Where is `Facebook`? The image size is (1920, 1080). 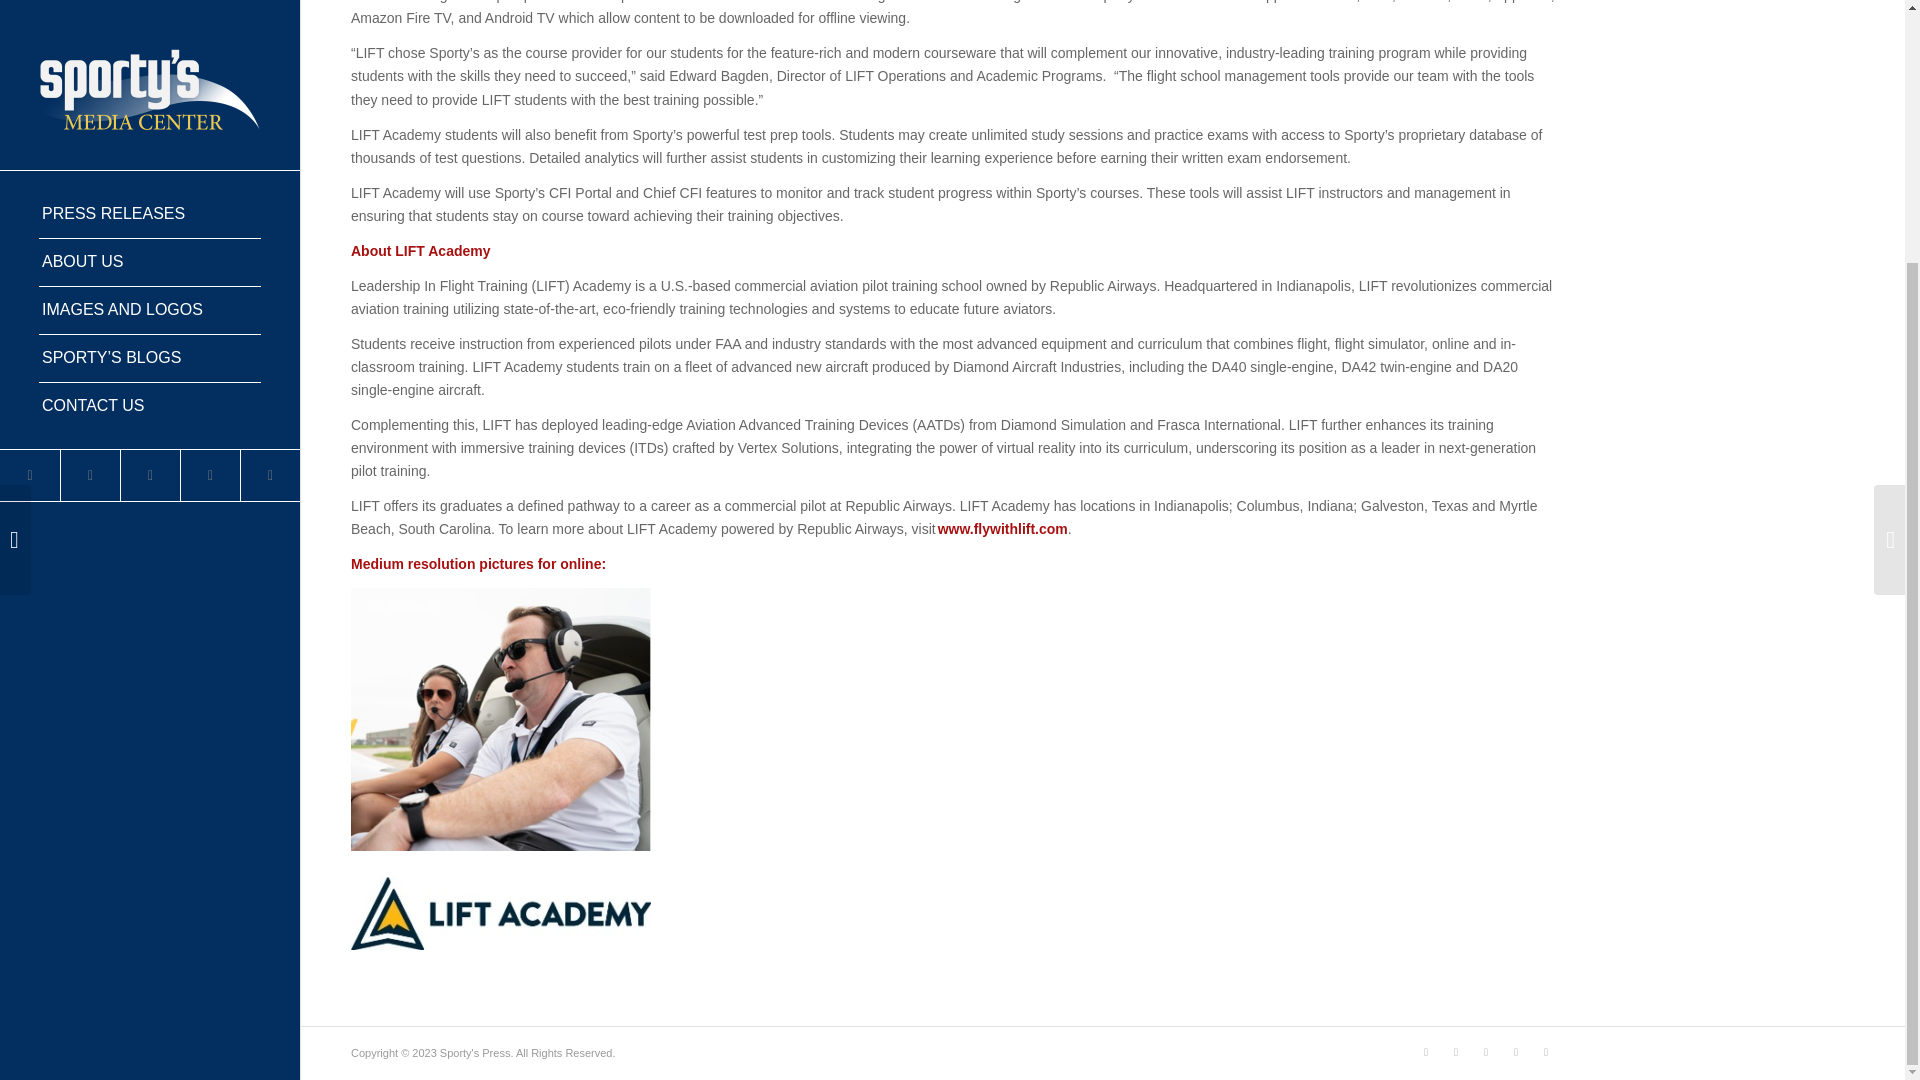
Facebook is located at coordinates (89, 141).